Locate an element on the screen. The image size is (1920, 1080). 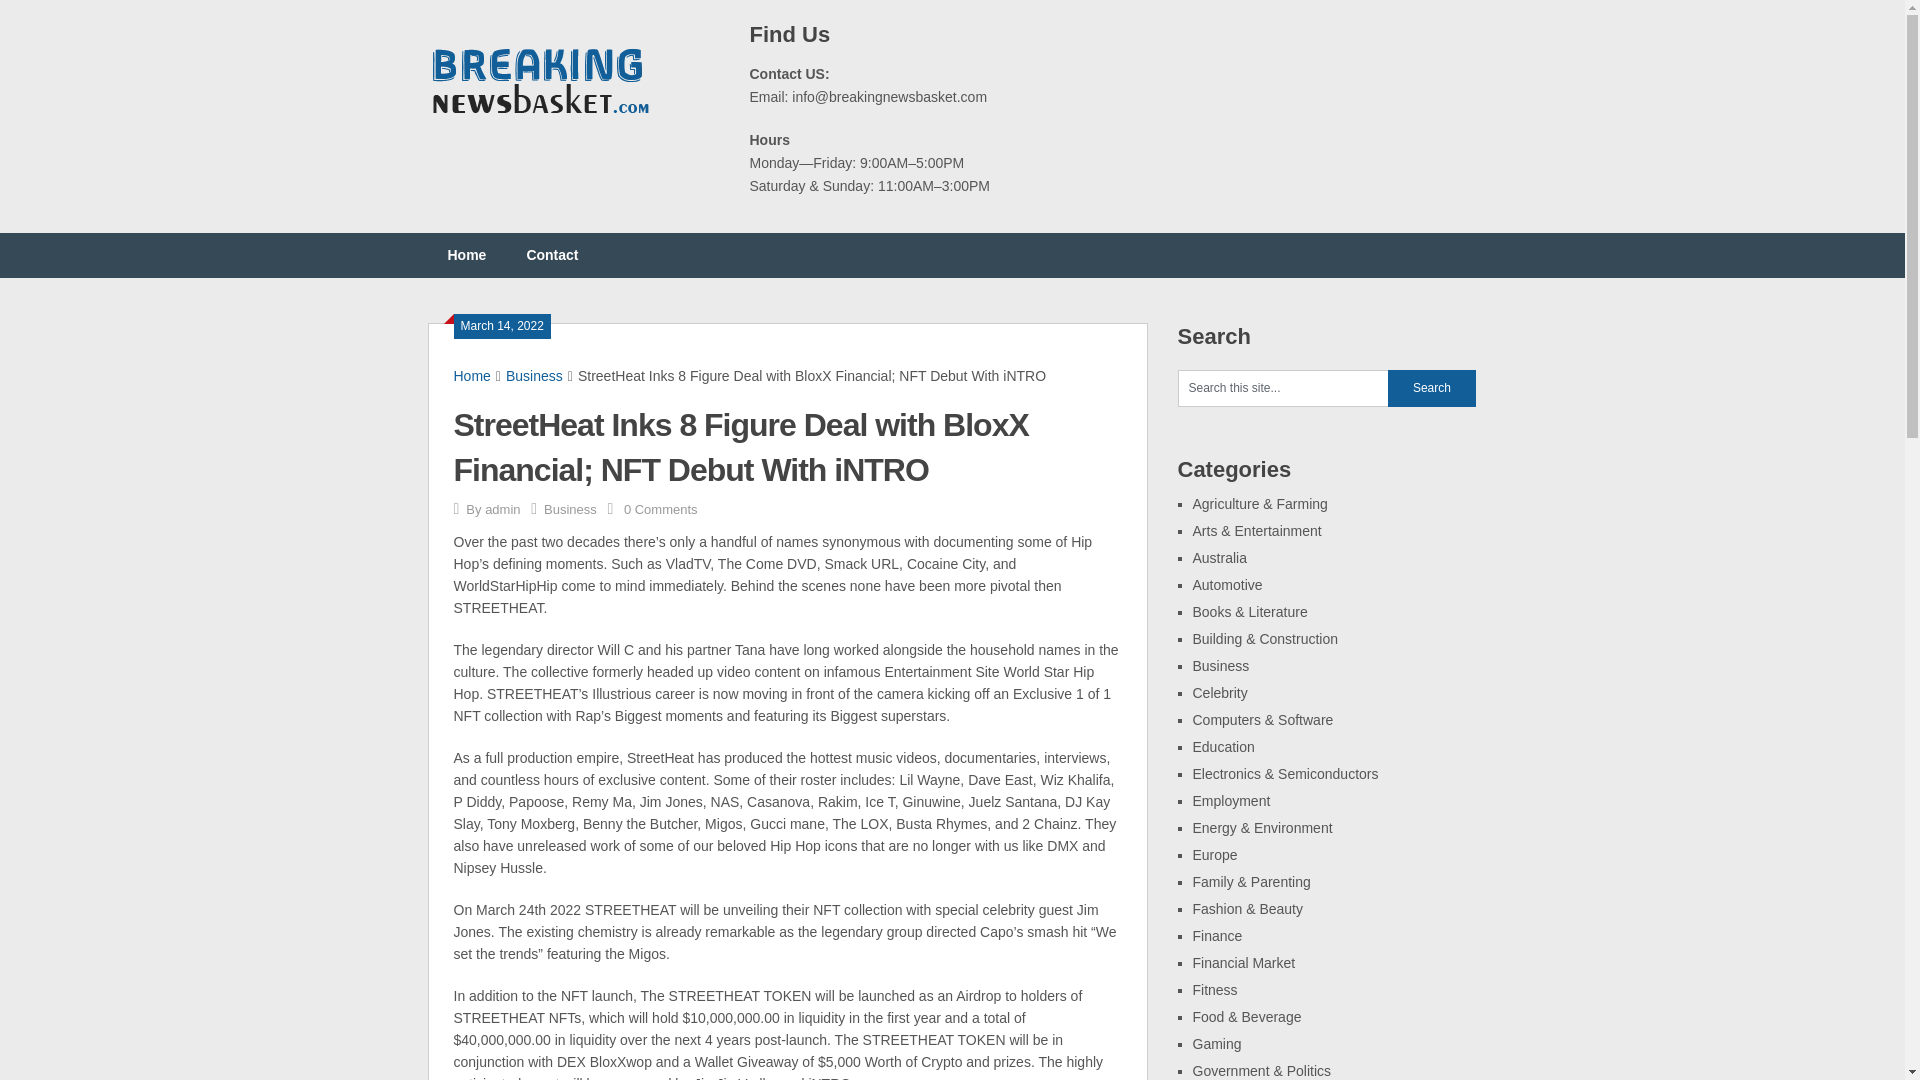
Posts by admin is located at coordinates (502, 510).